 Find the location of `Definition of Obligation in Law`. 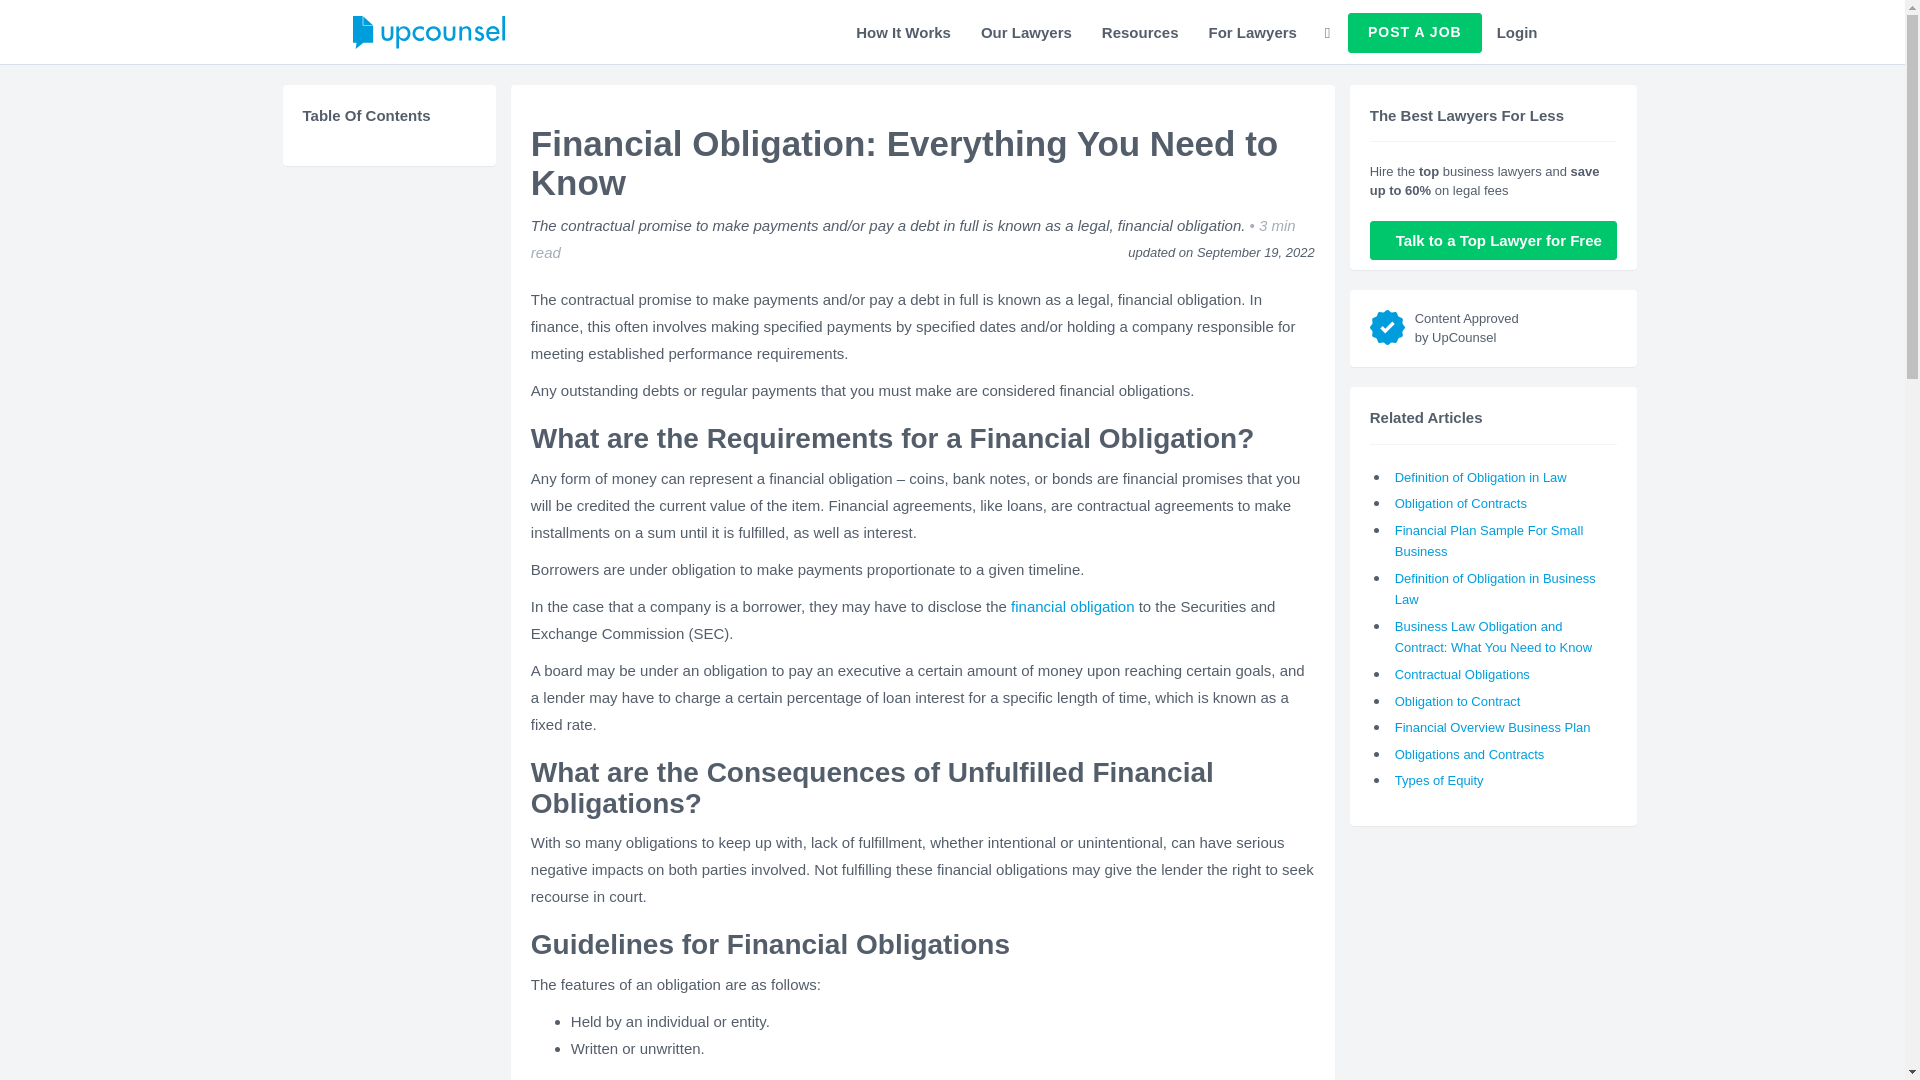

Definition of Obligation in Law is located at coordinates (1480, 476).